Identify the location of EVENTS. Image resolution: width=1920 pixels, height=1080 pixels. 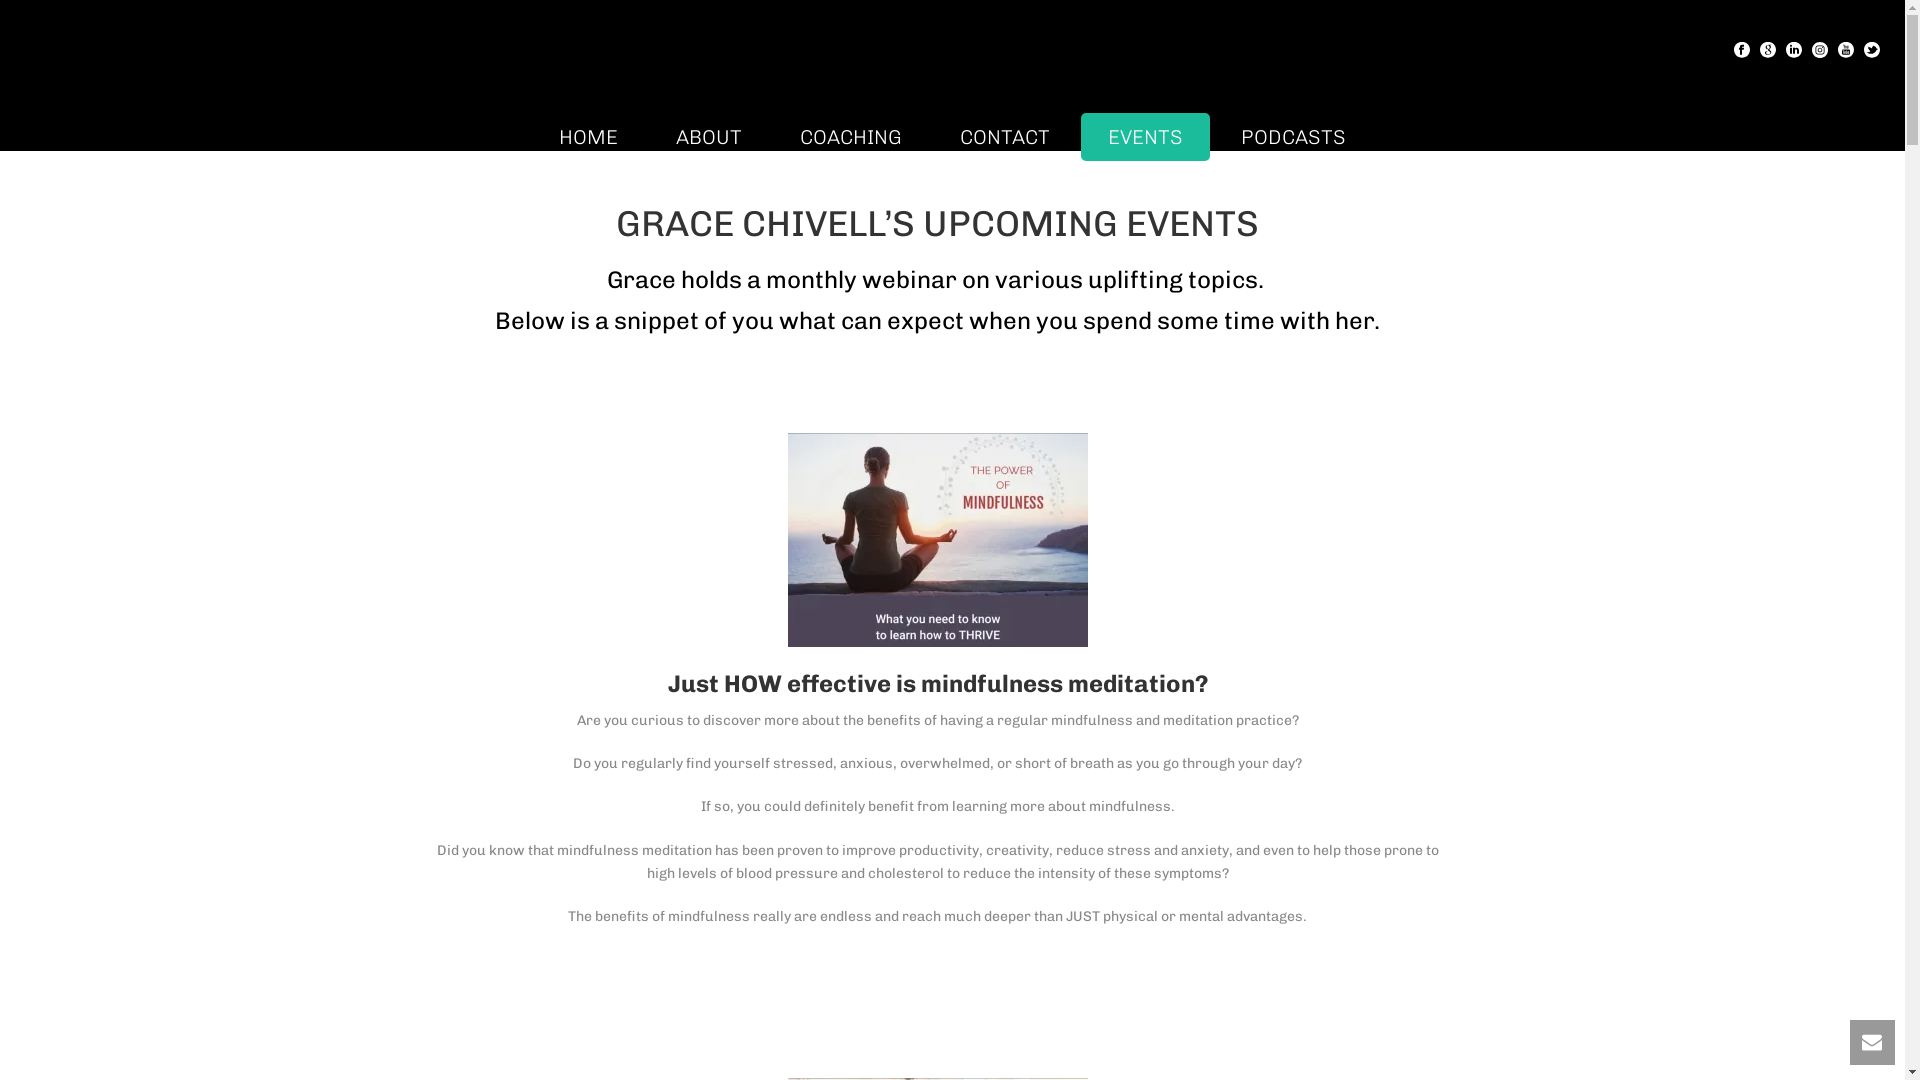
(1146, 137).